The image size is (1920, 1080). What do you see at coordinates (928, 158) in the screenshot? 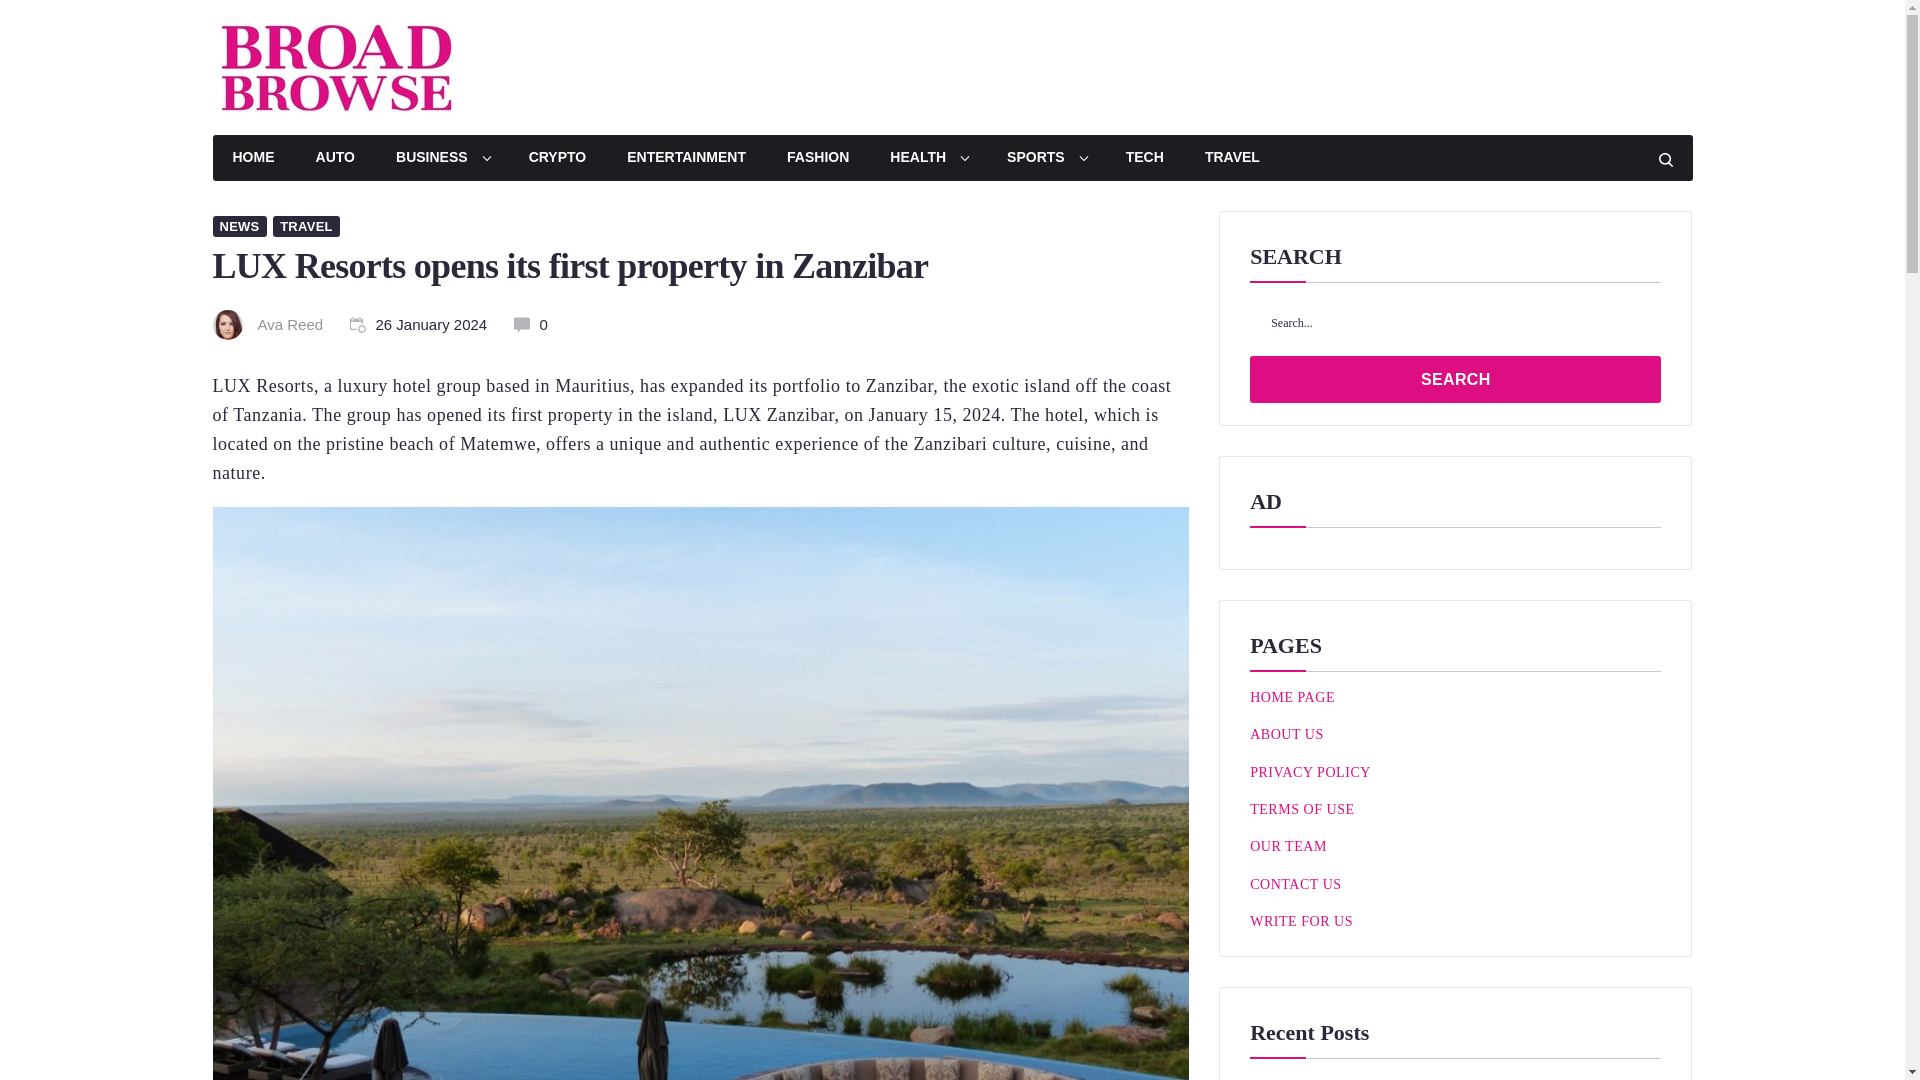
I see `HEALTH` at bounding box center [928, 158].